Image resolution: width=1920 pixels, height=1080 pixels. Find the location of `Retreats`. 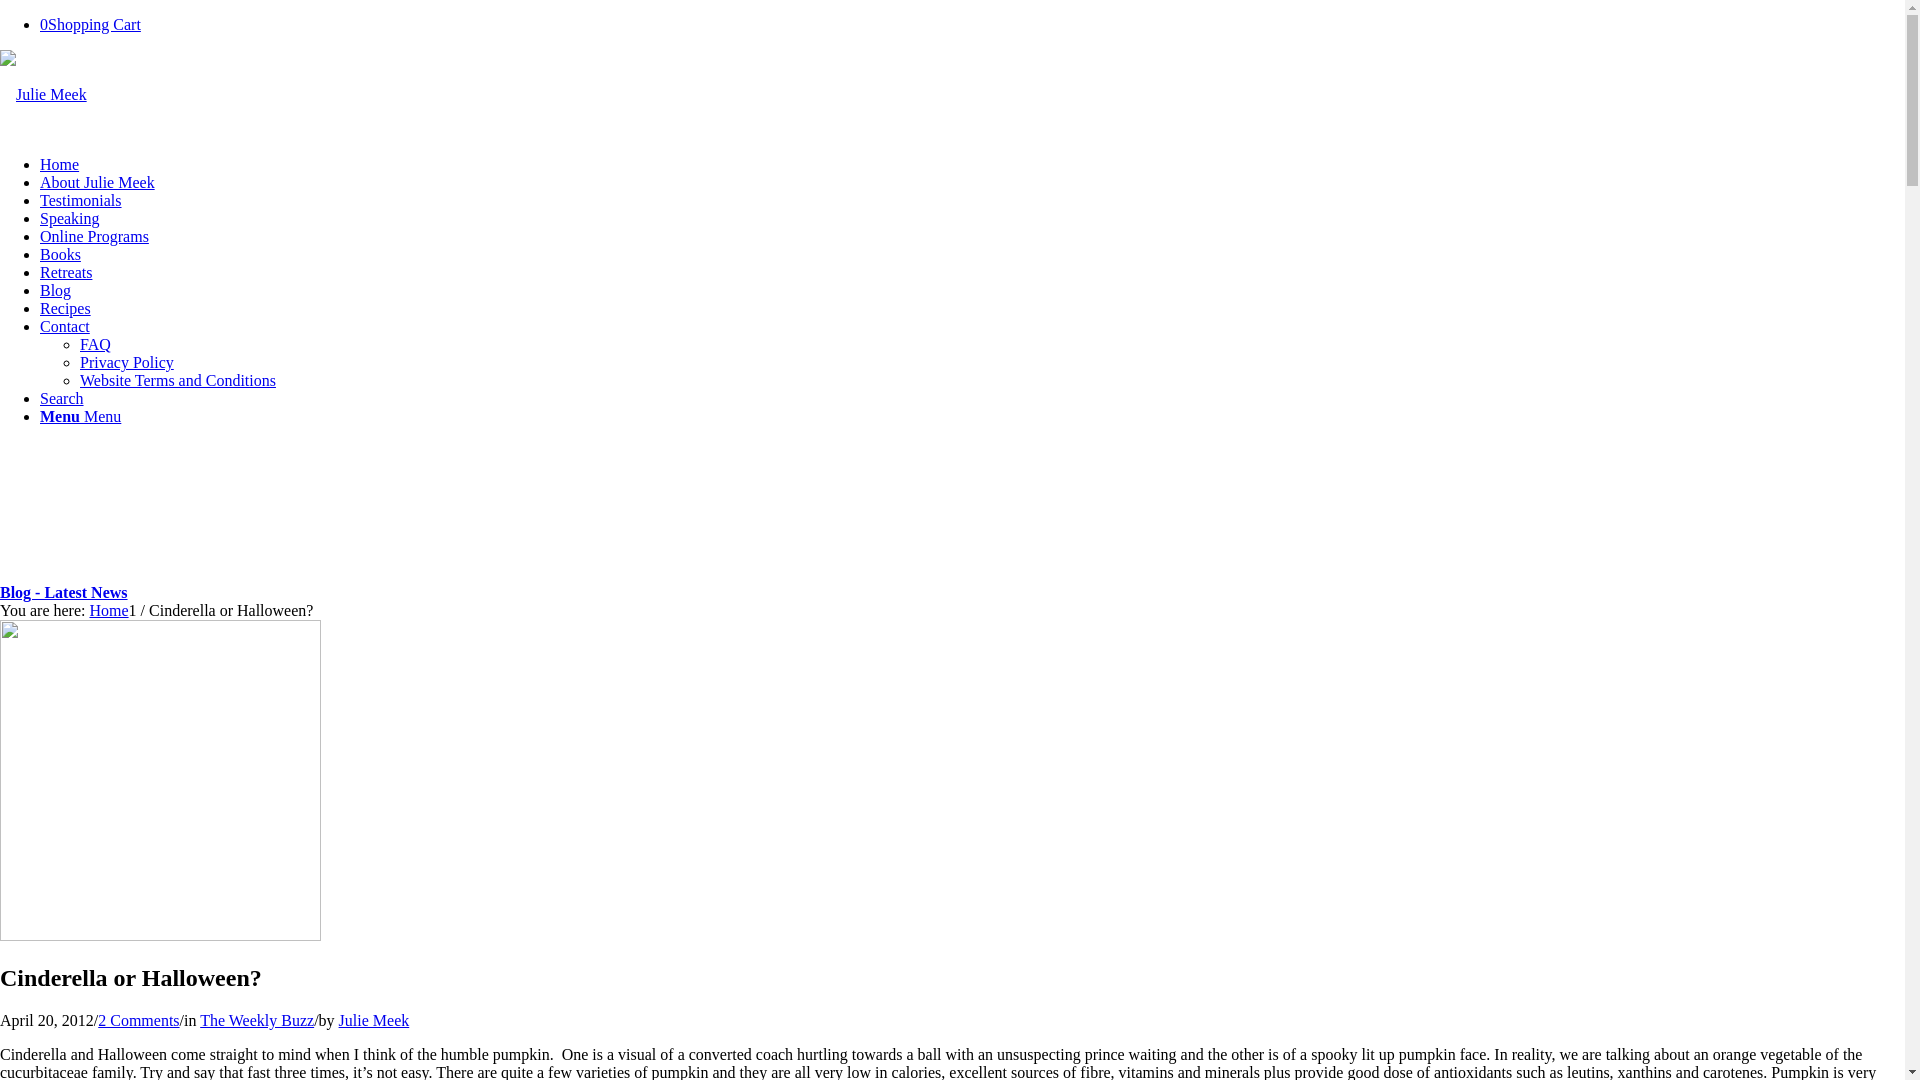

Retreats is located at coordinates (66, 272).